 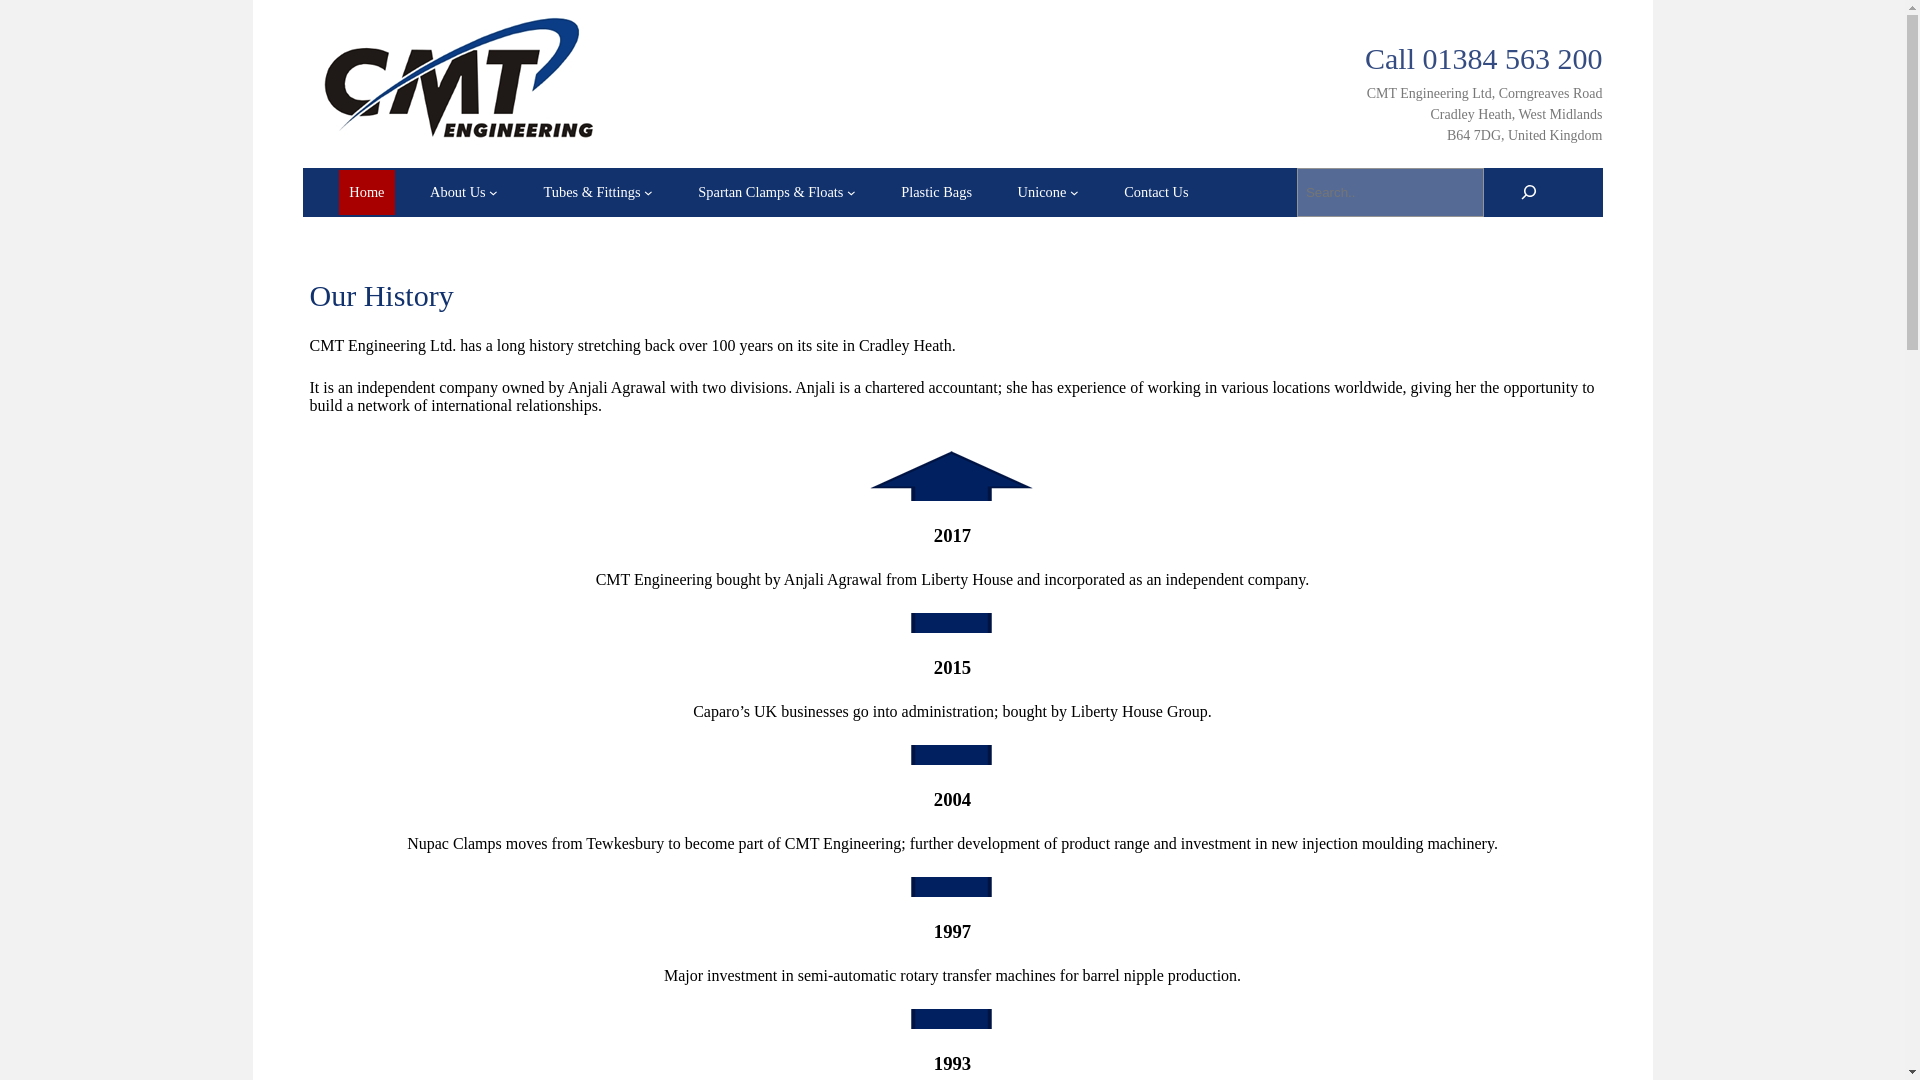 What do you see at coordinates (366, 192) in the screenshot?
I see `Home` at bounding box center [366, 192].